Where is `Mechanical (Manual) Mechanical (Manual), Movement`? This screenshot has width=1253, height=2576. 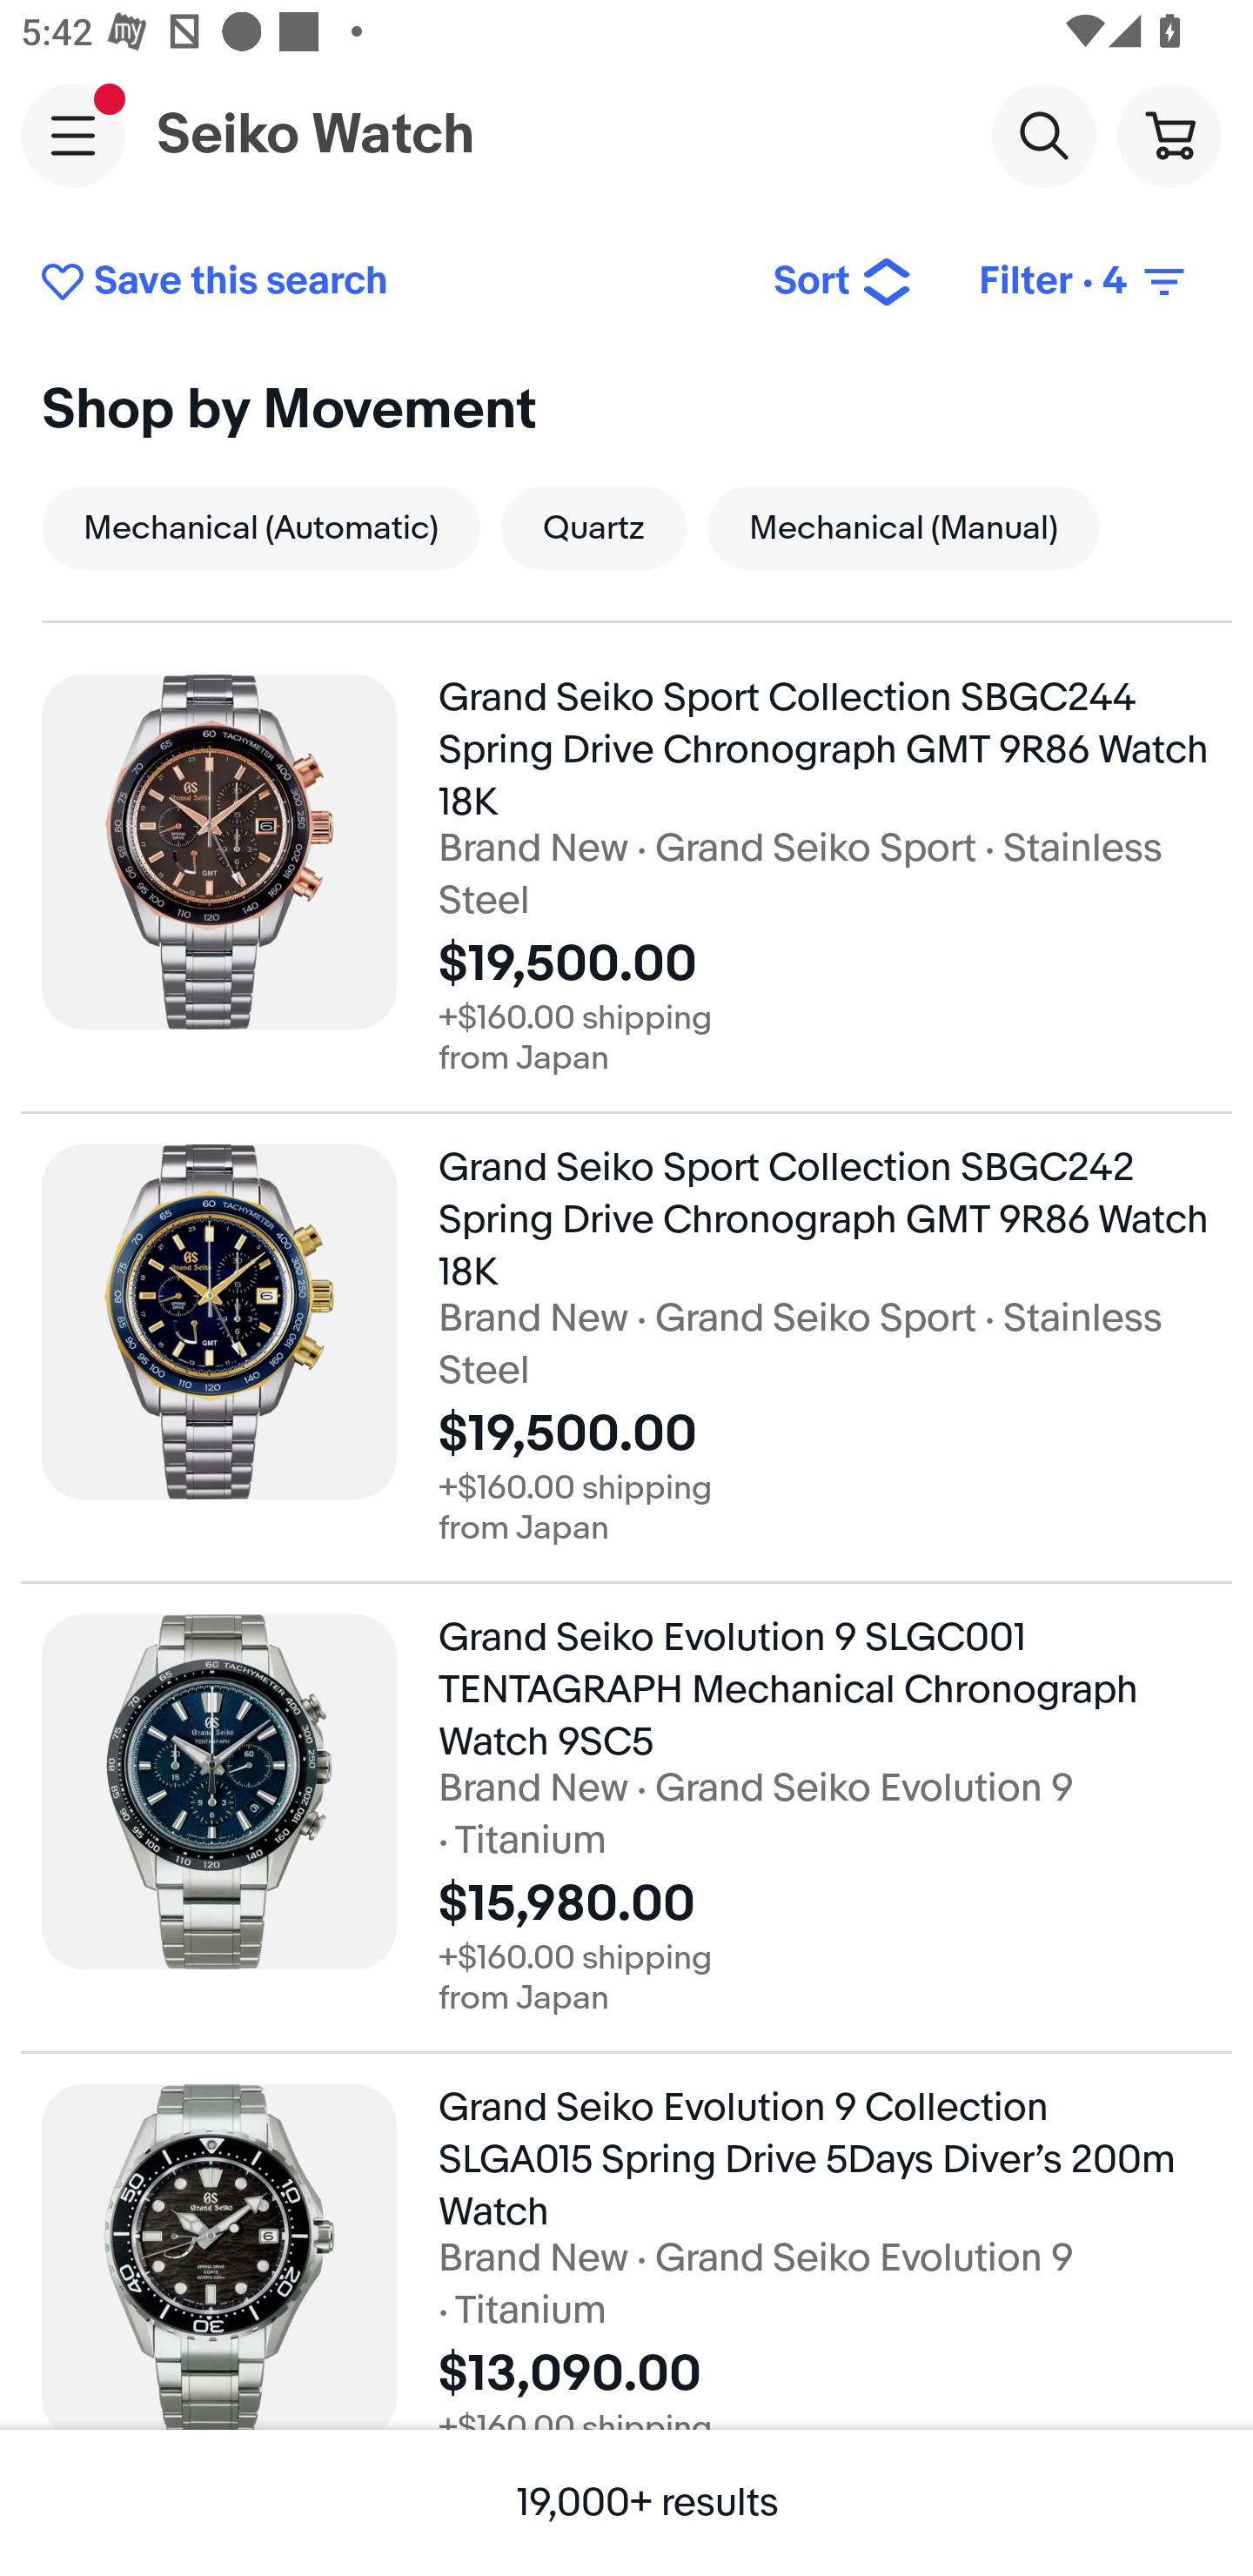 Mechanical (Manual) Mechanical (Manual), Movement is located at coordinates (903, 527).